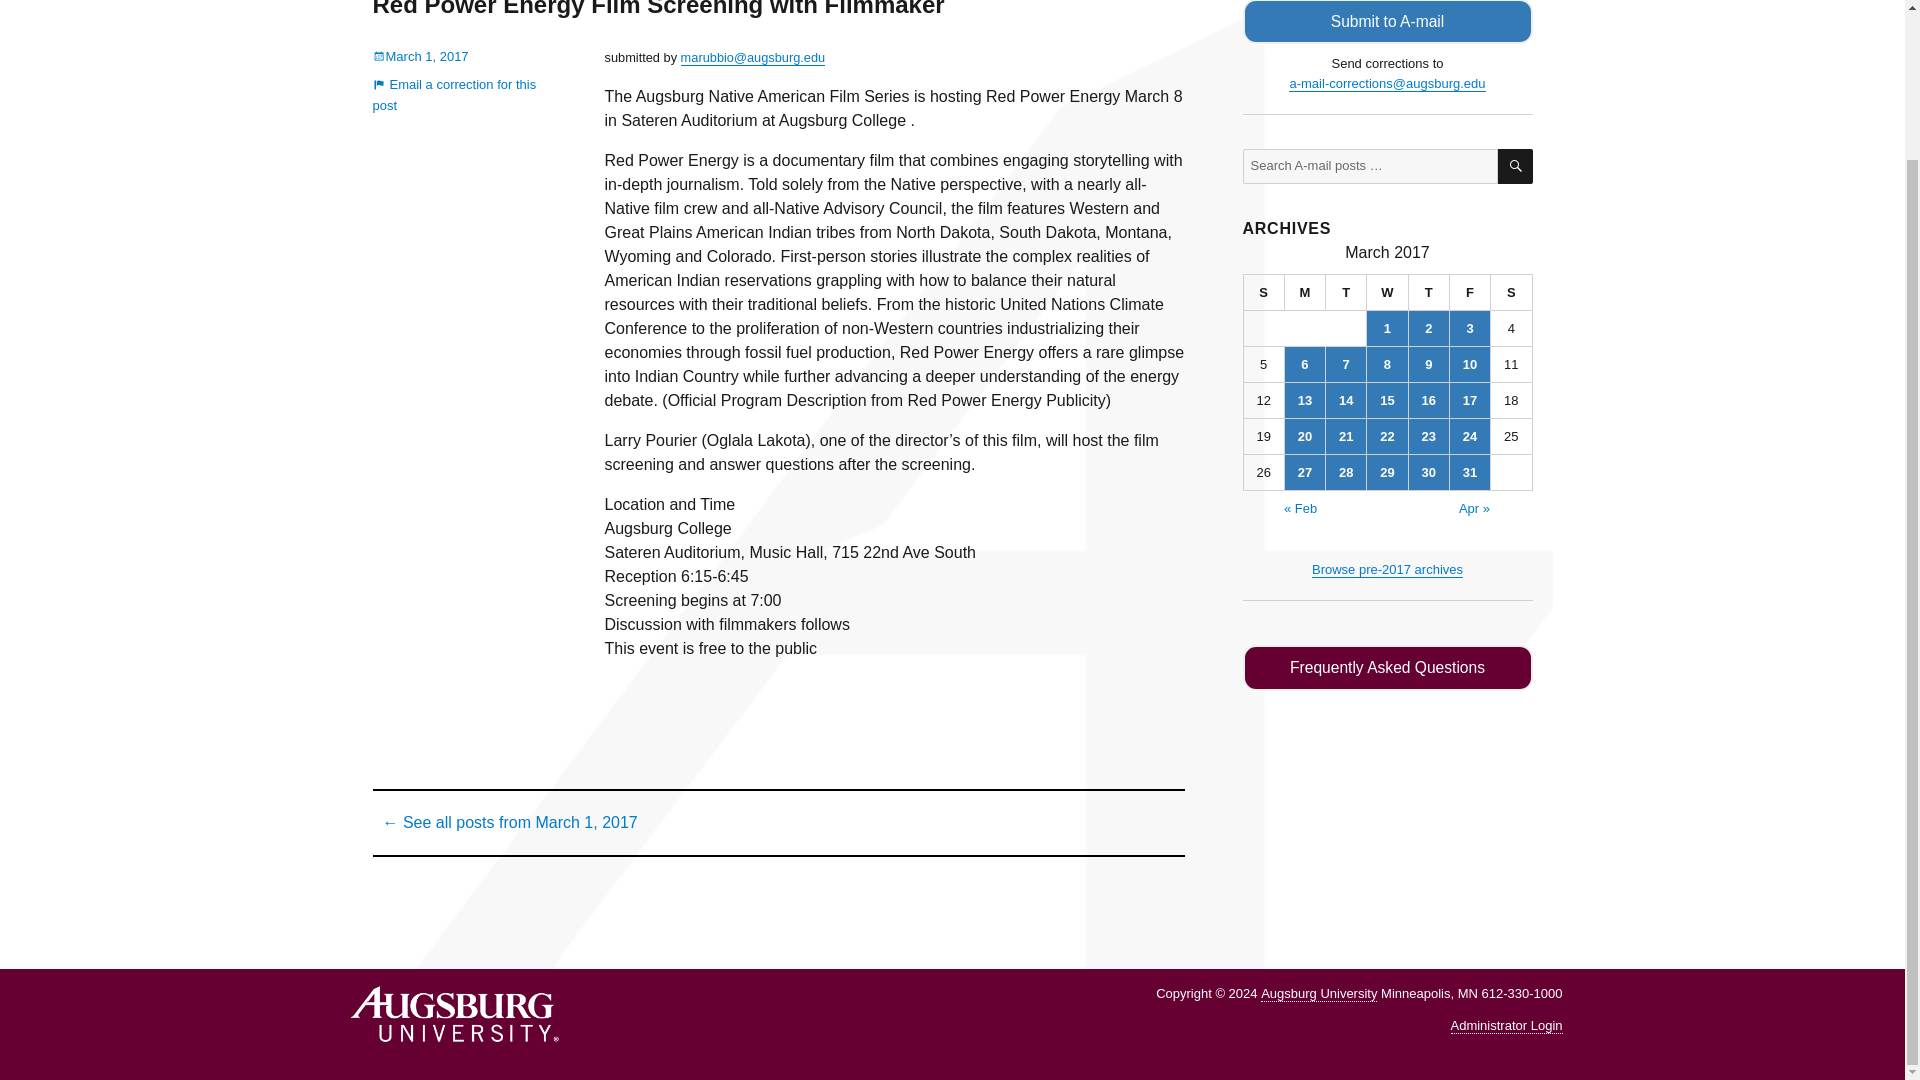  What do you see at coordinates (1304, 364) in the screenshot?
I see `6` at bounding box center [1304, 364].